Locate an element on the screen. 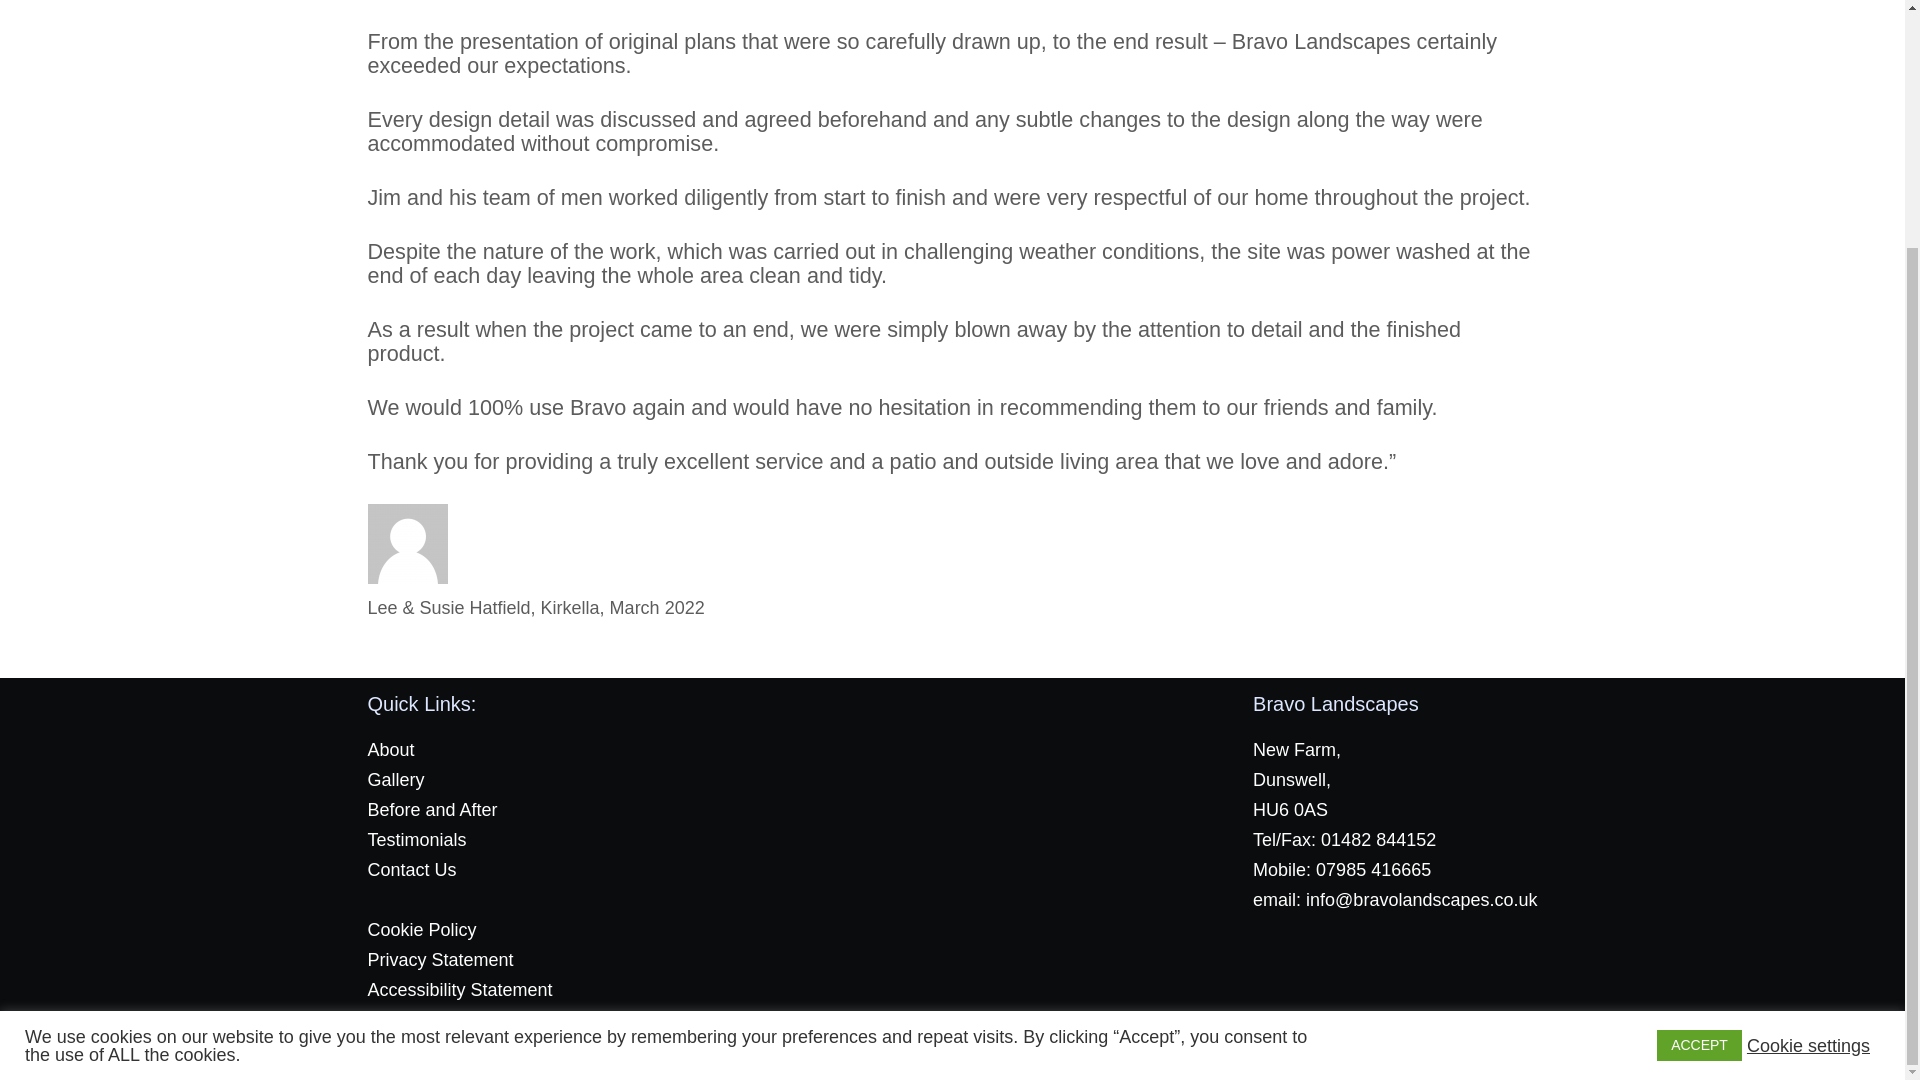  Cookie settings is located at coordinates (1808, 736).